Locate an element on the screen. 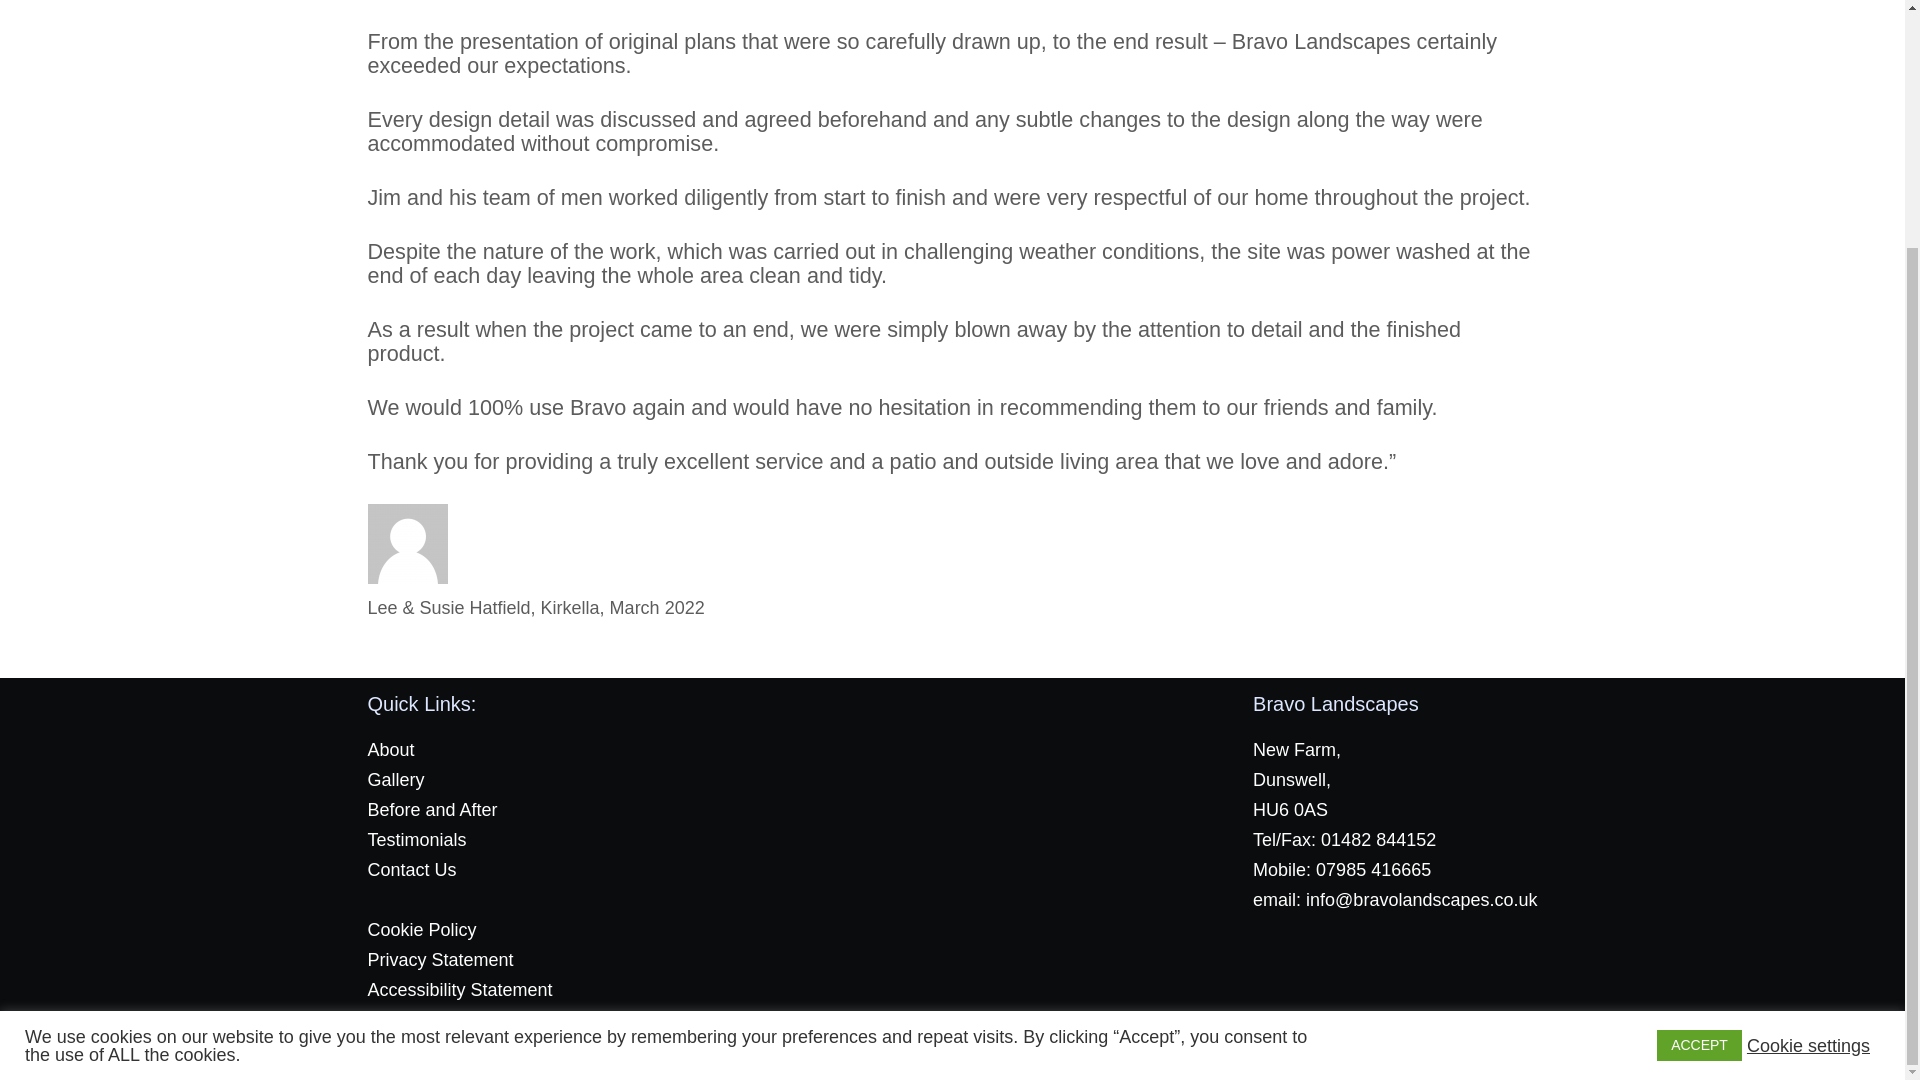  Cookie settings is located at coordinates (1808, 736).